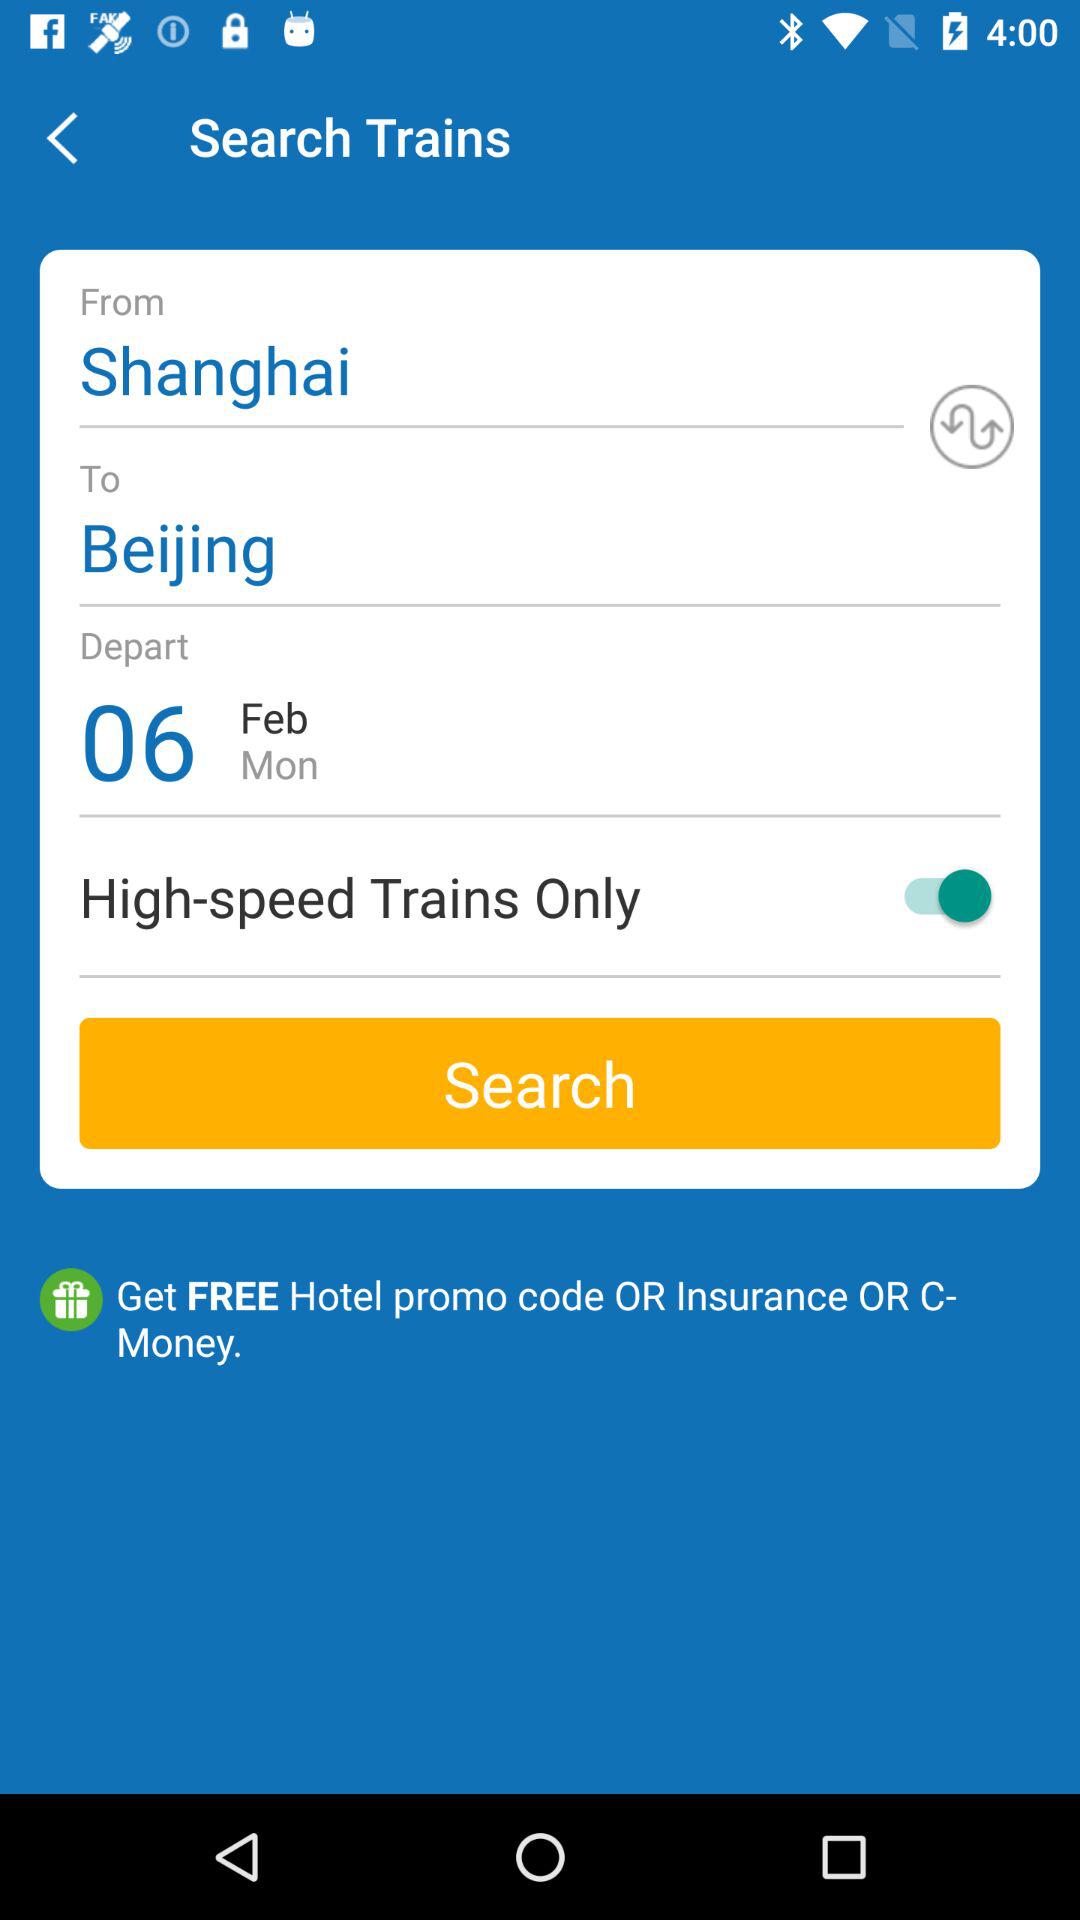 The image size is (1080, 1920). I want to click on turn off icon on the right, so click(938, 896).